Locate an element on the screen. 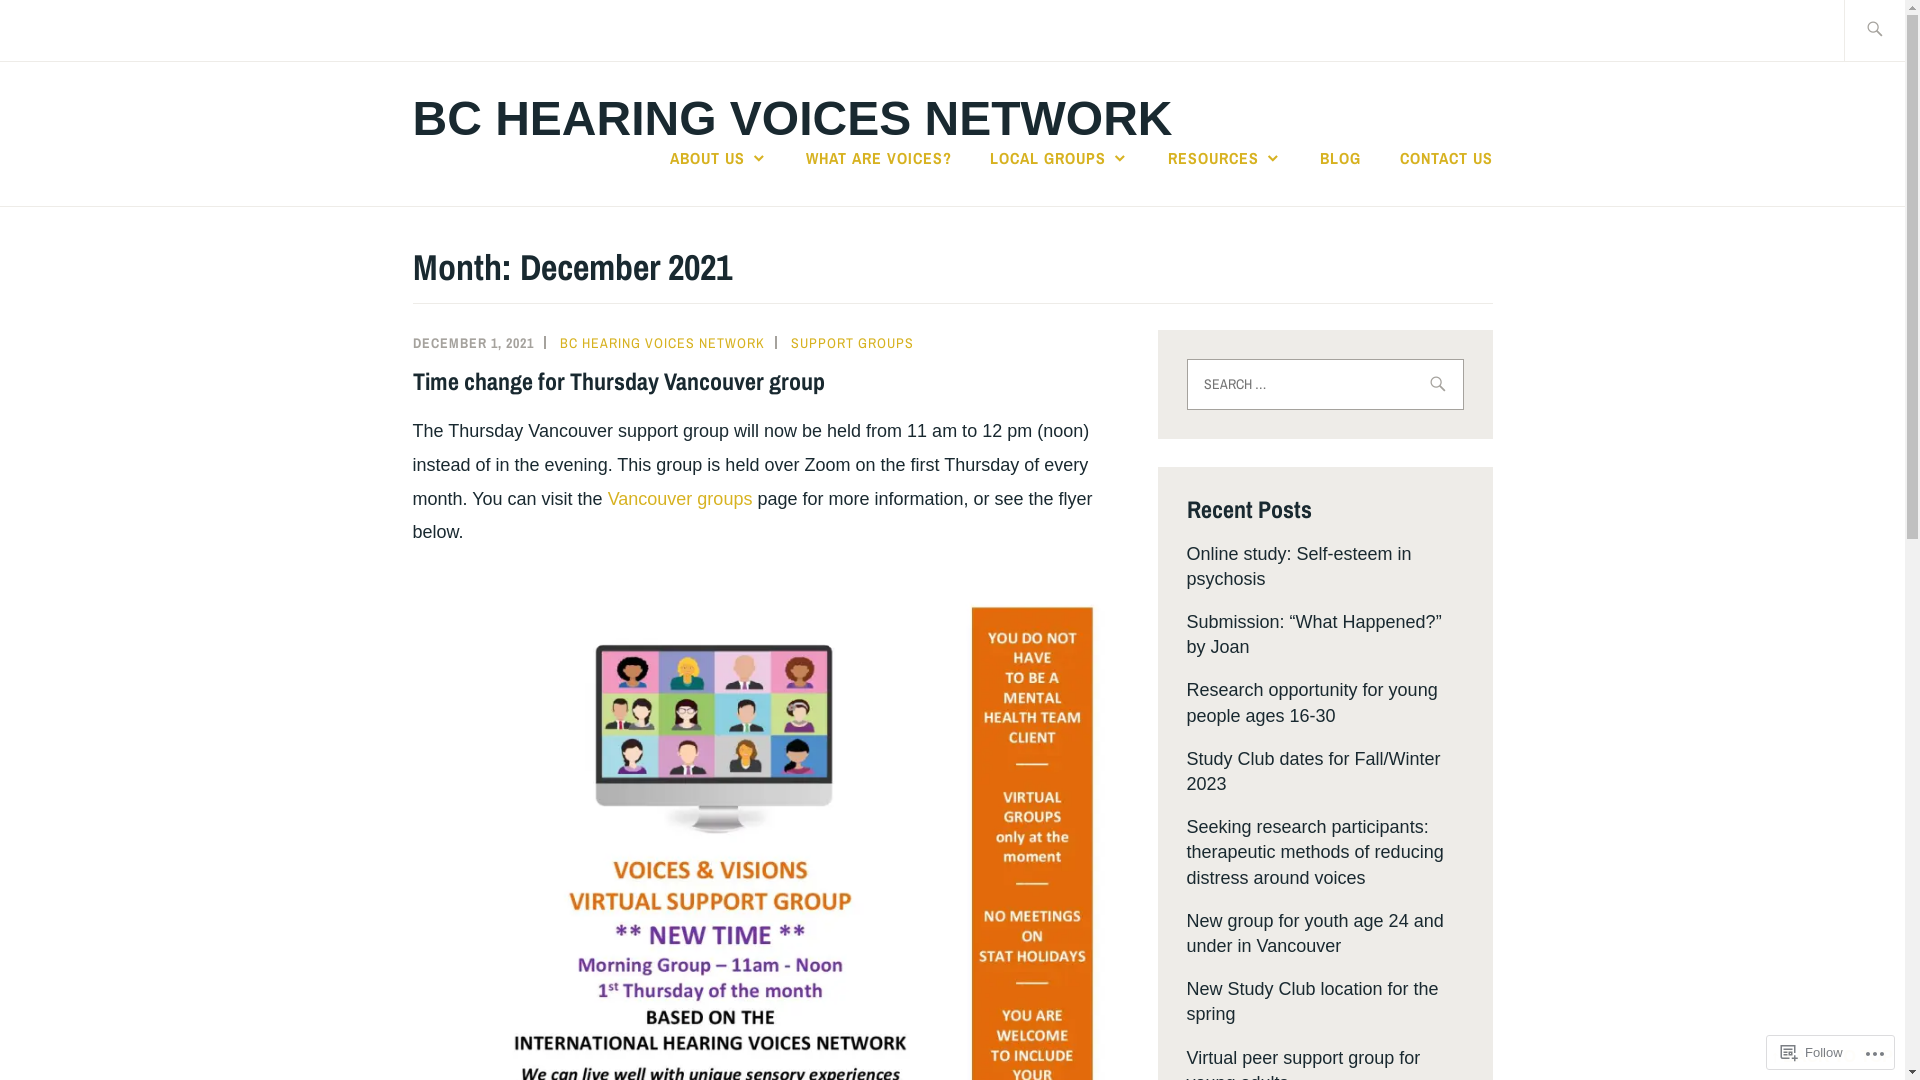 This screenshot has height=1080, width=1920. Study Club dates for Fall/Winter 2023 is located at coordinates (1313, 772).